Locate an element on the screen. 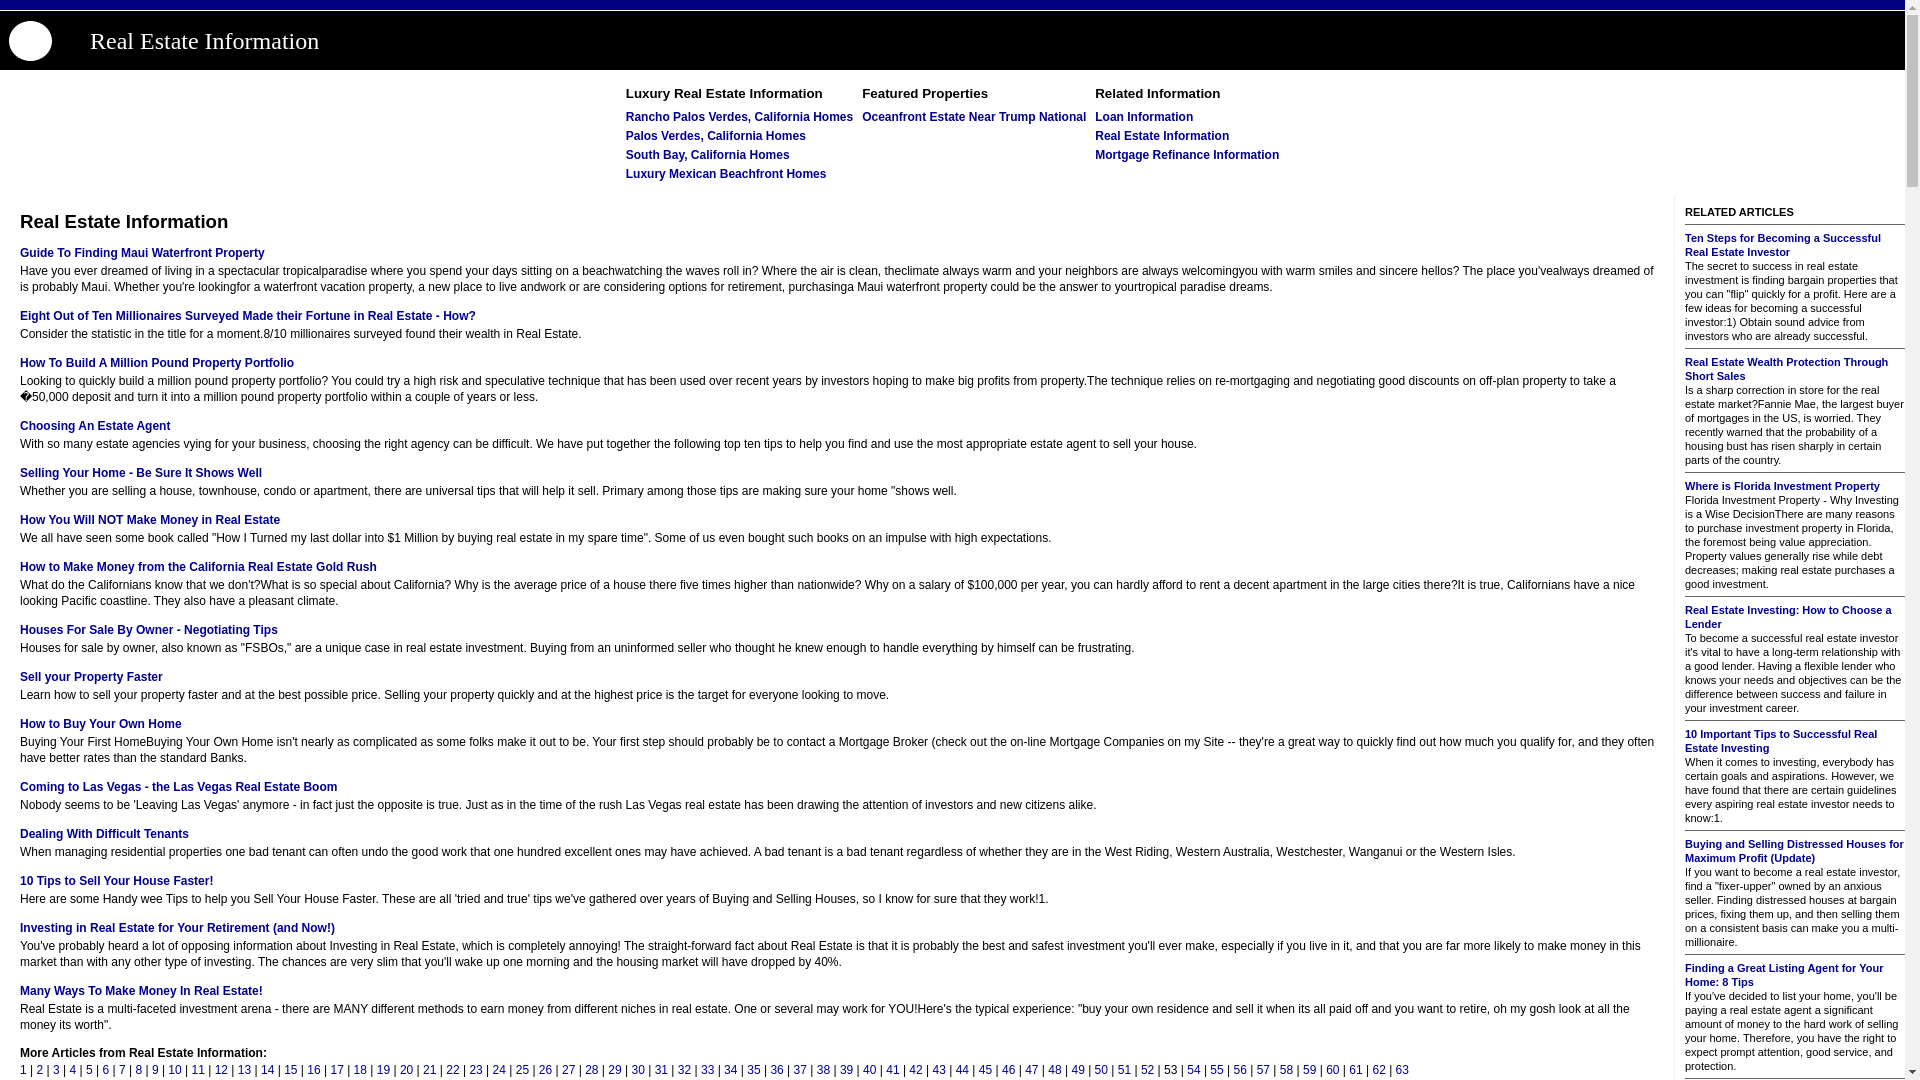  Many Ways To Make Money In Real Estate! is located at coordinates (141, 990).